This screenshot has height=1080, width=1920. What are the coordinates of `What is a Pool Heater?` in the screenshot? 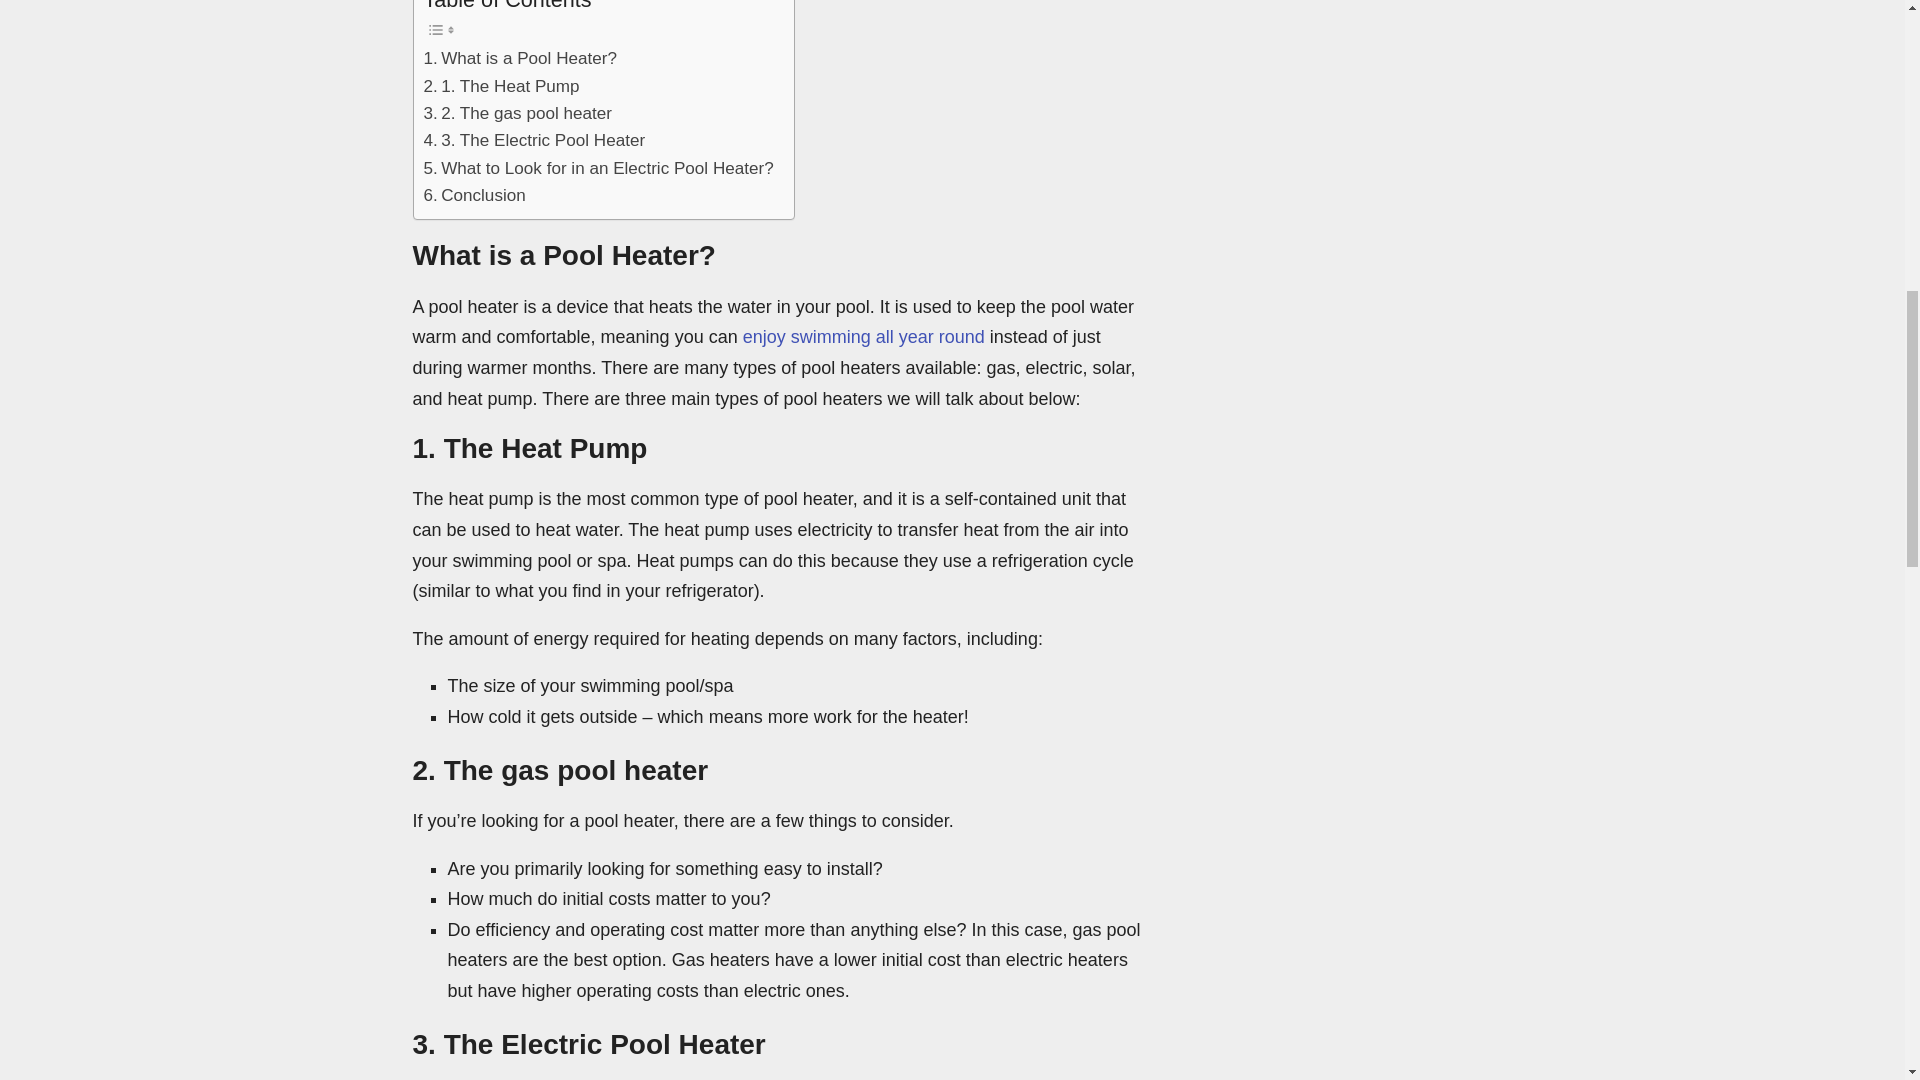 It's located at (520, 58).